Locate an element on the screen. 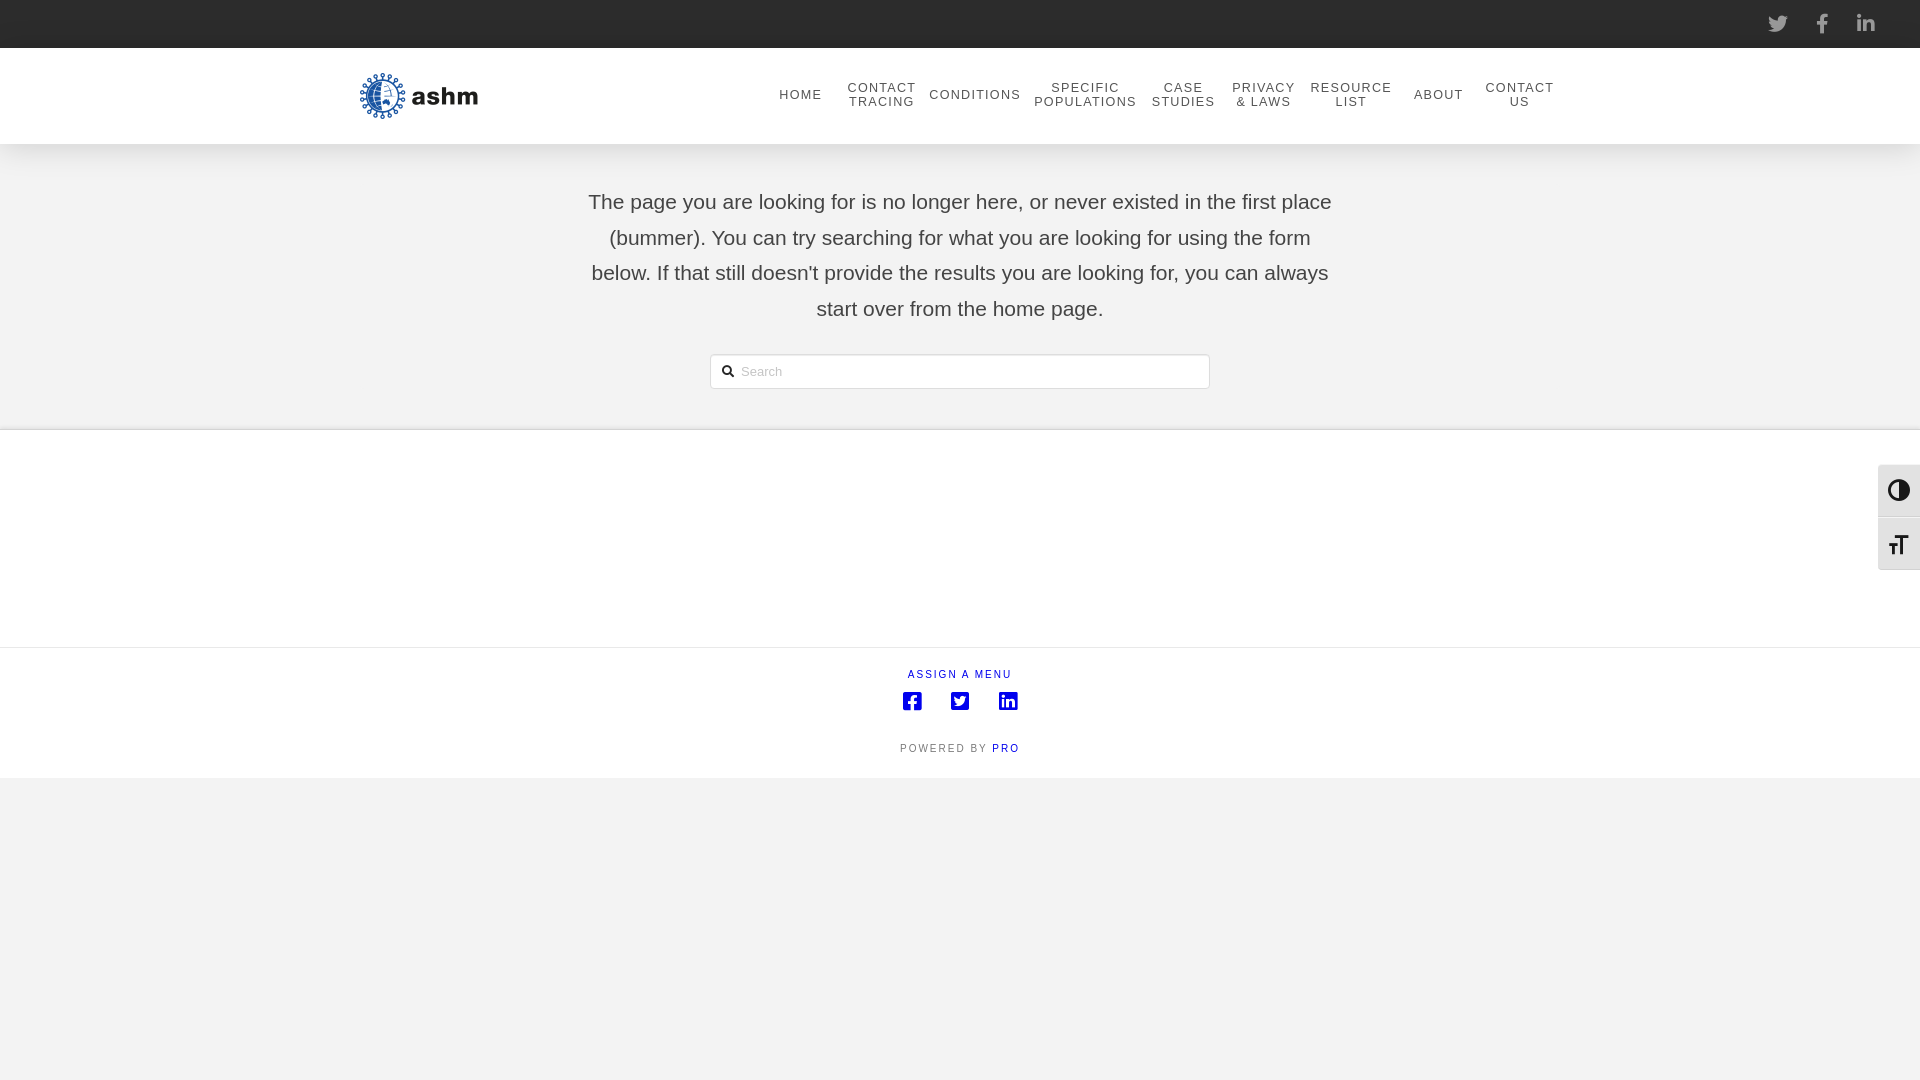 Image resolution: width=1920 pixels, height=1080 pixels. ASSIGN A MENU is located at coordinates (960, 674).